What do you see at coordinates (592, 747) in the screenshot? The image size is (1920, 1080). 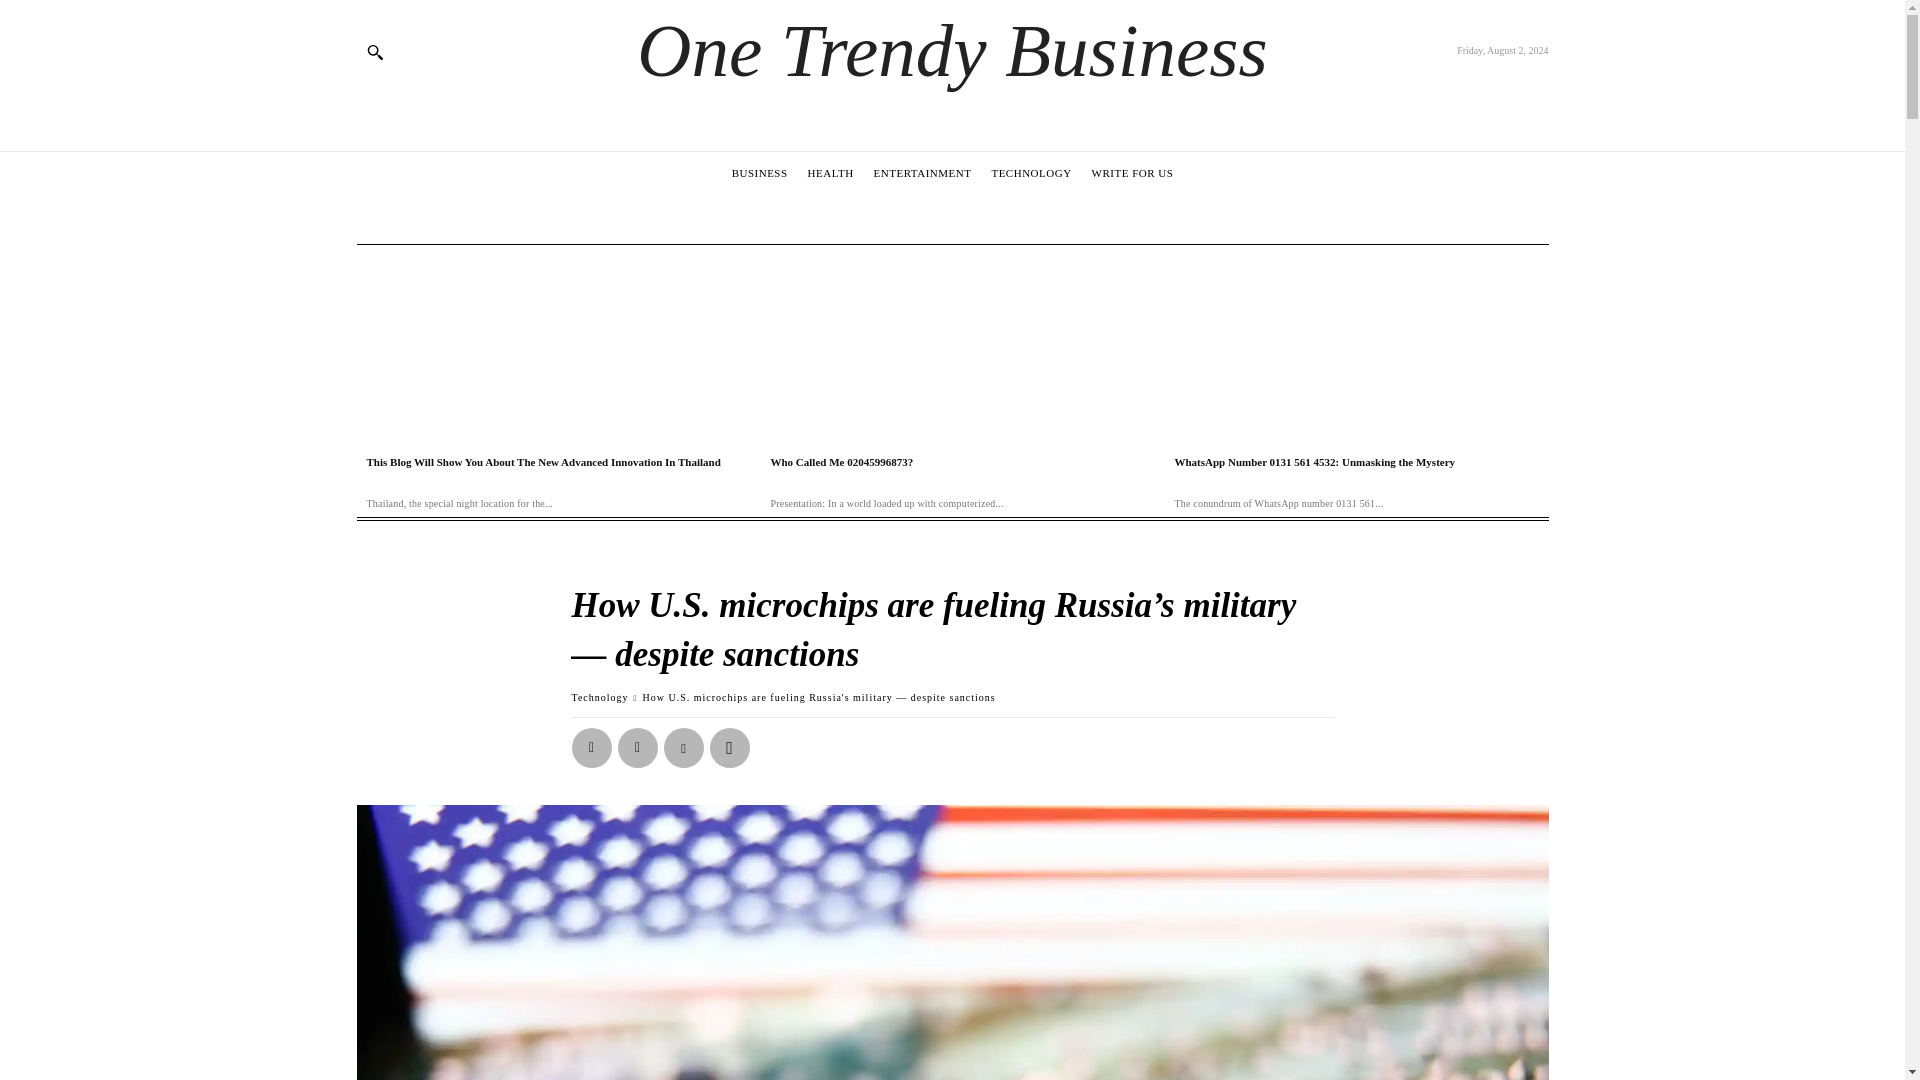 I see `Facebook` at bounding box center [592, 747].